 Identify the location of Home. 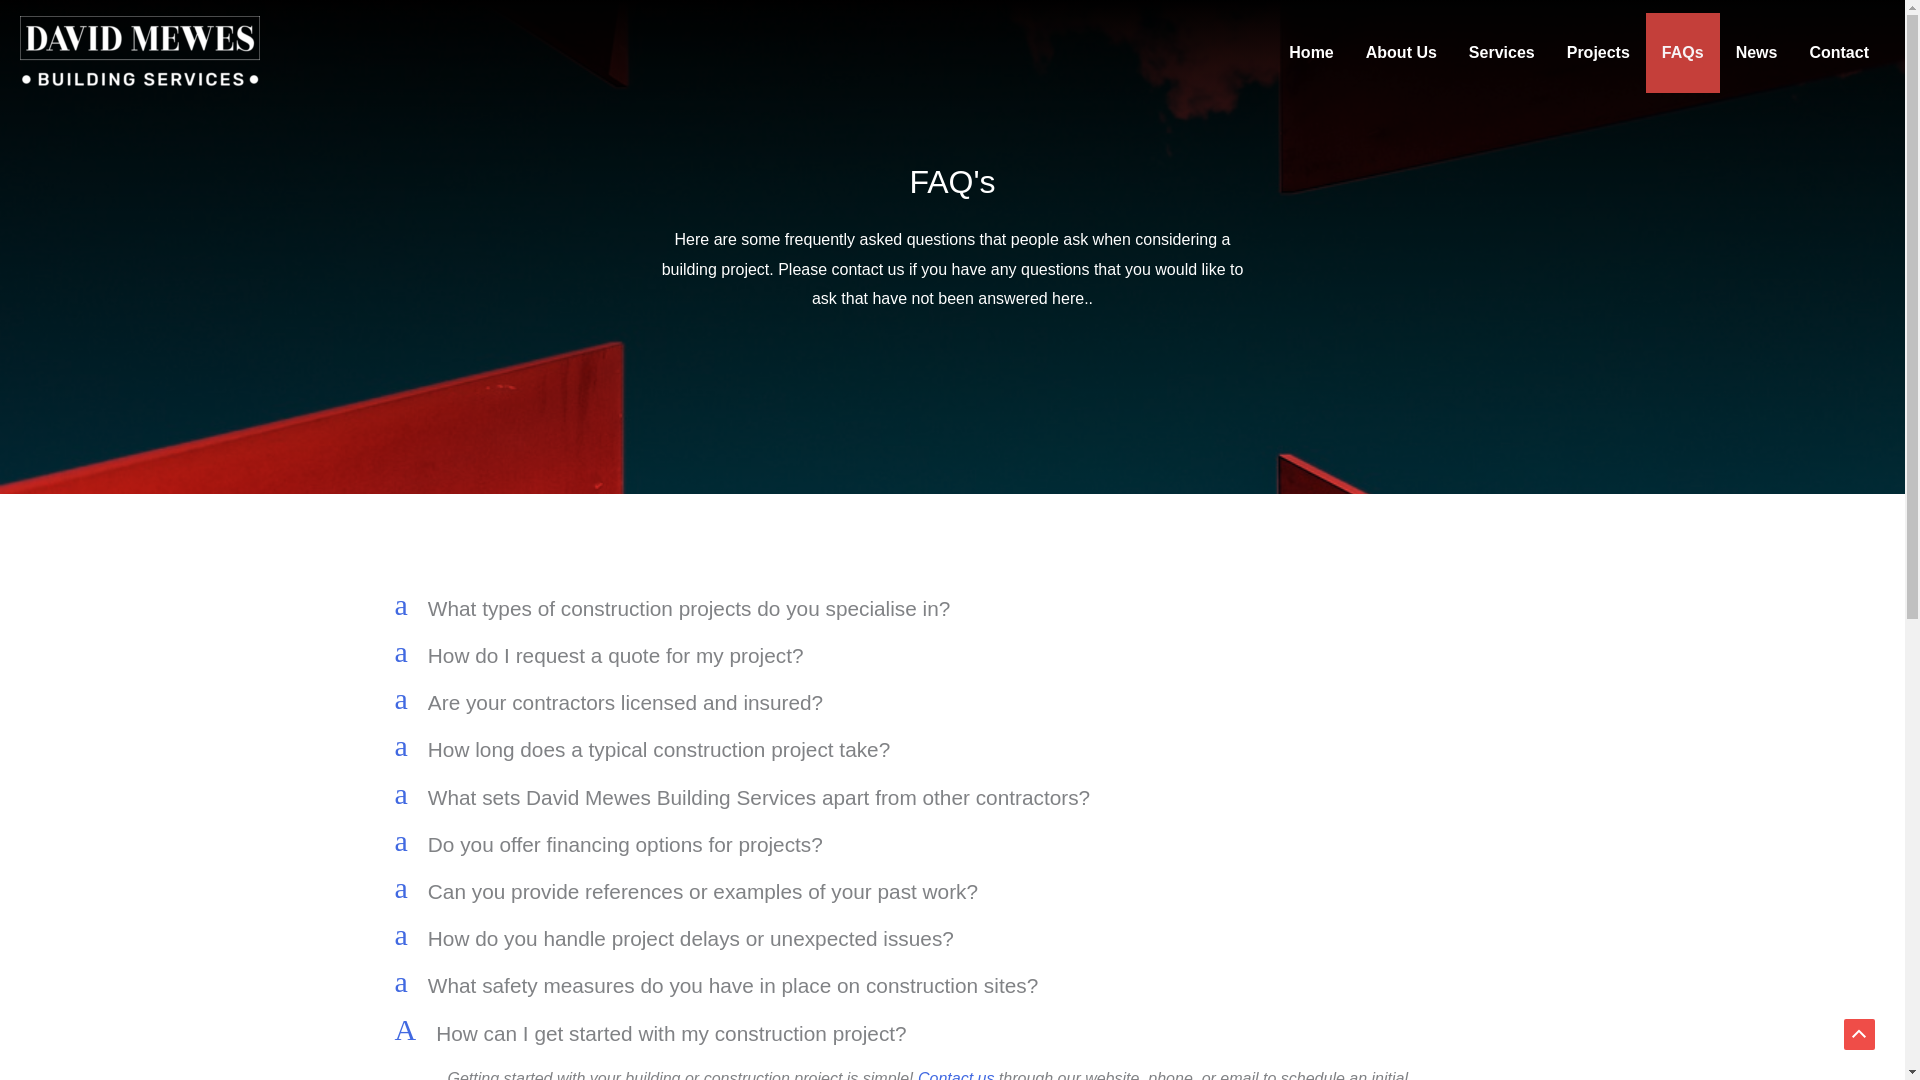
(952, 1034).